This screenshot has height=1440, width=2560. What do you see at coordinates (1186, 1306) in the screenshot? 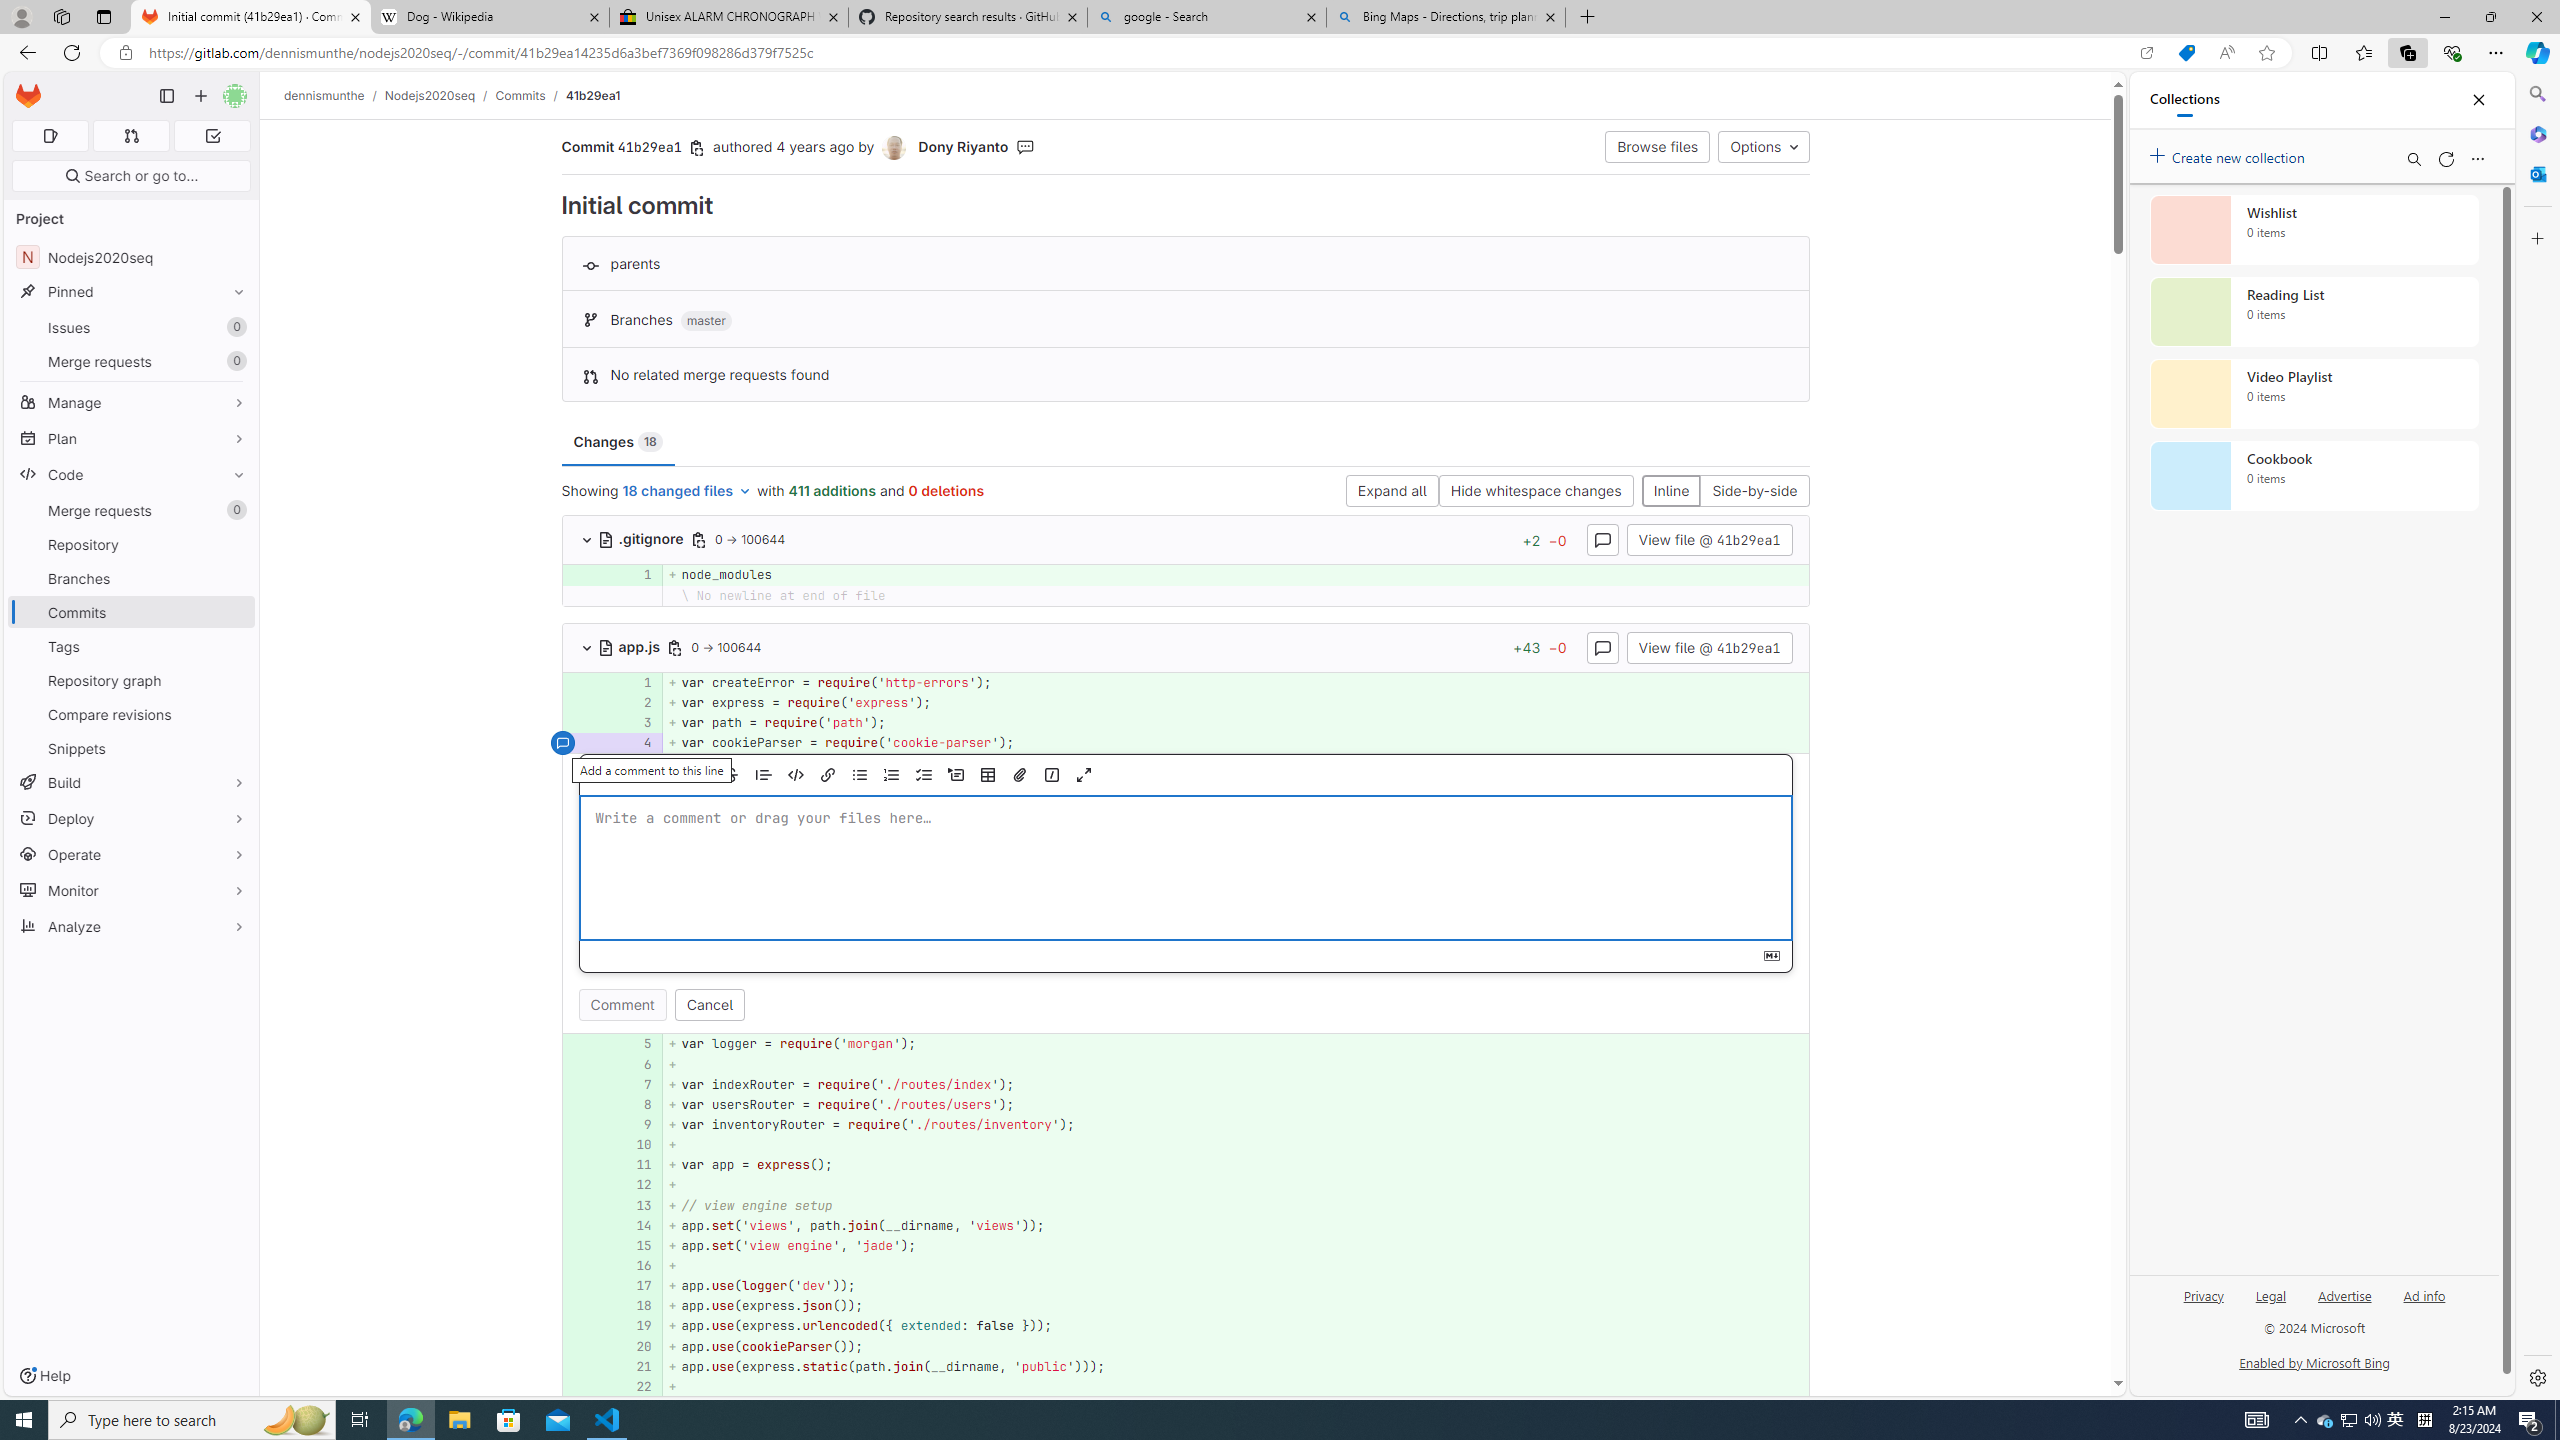
I see `AutomationID: 4a68969ef8e858229267b842dedf42ab5dde4d50_0_18` at bounding box center [1186, 1306].